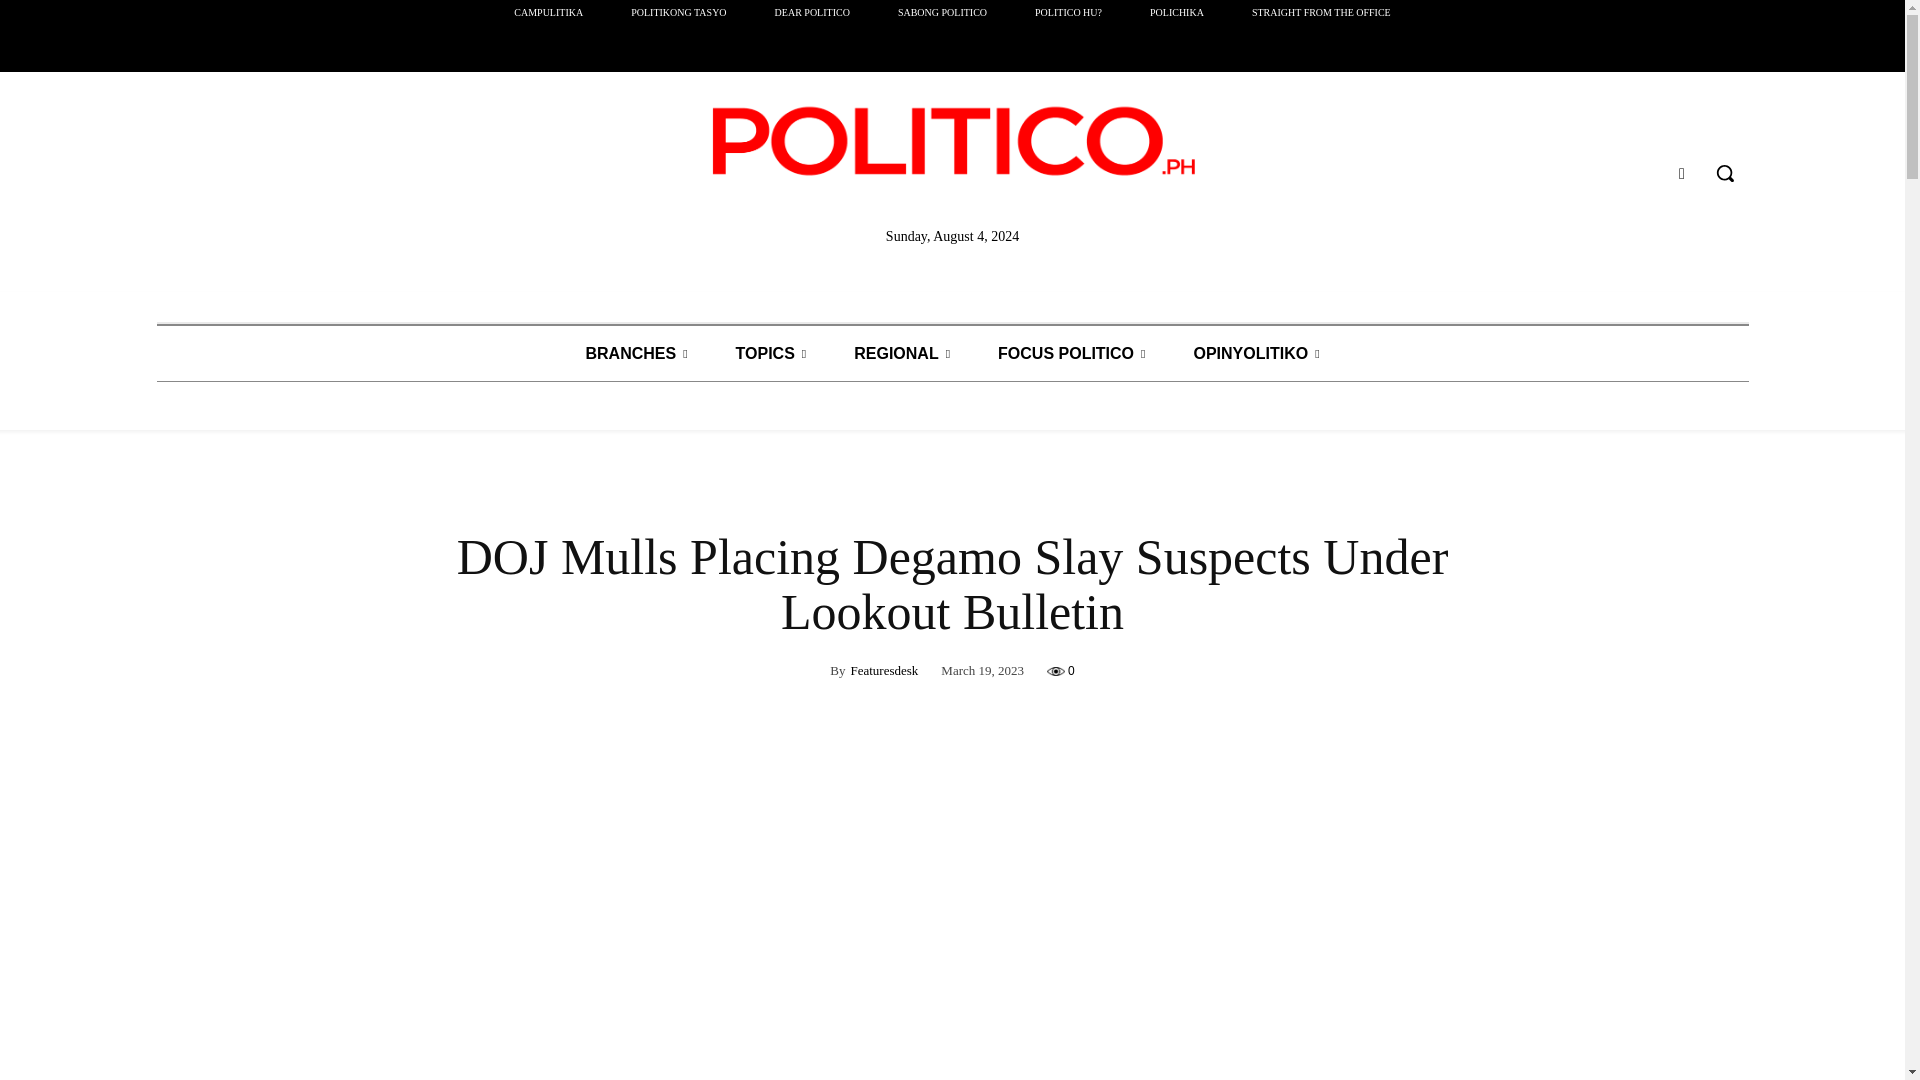  Describe the element at coordinates (1682, 172) in the screenshot. I see `Facebook` at that location.